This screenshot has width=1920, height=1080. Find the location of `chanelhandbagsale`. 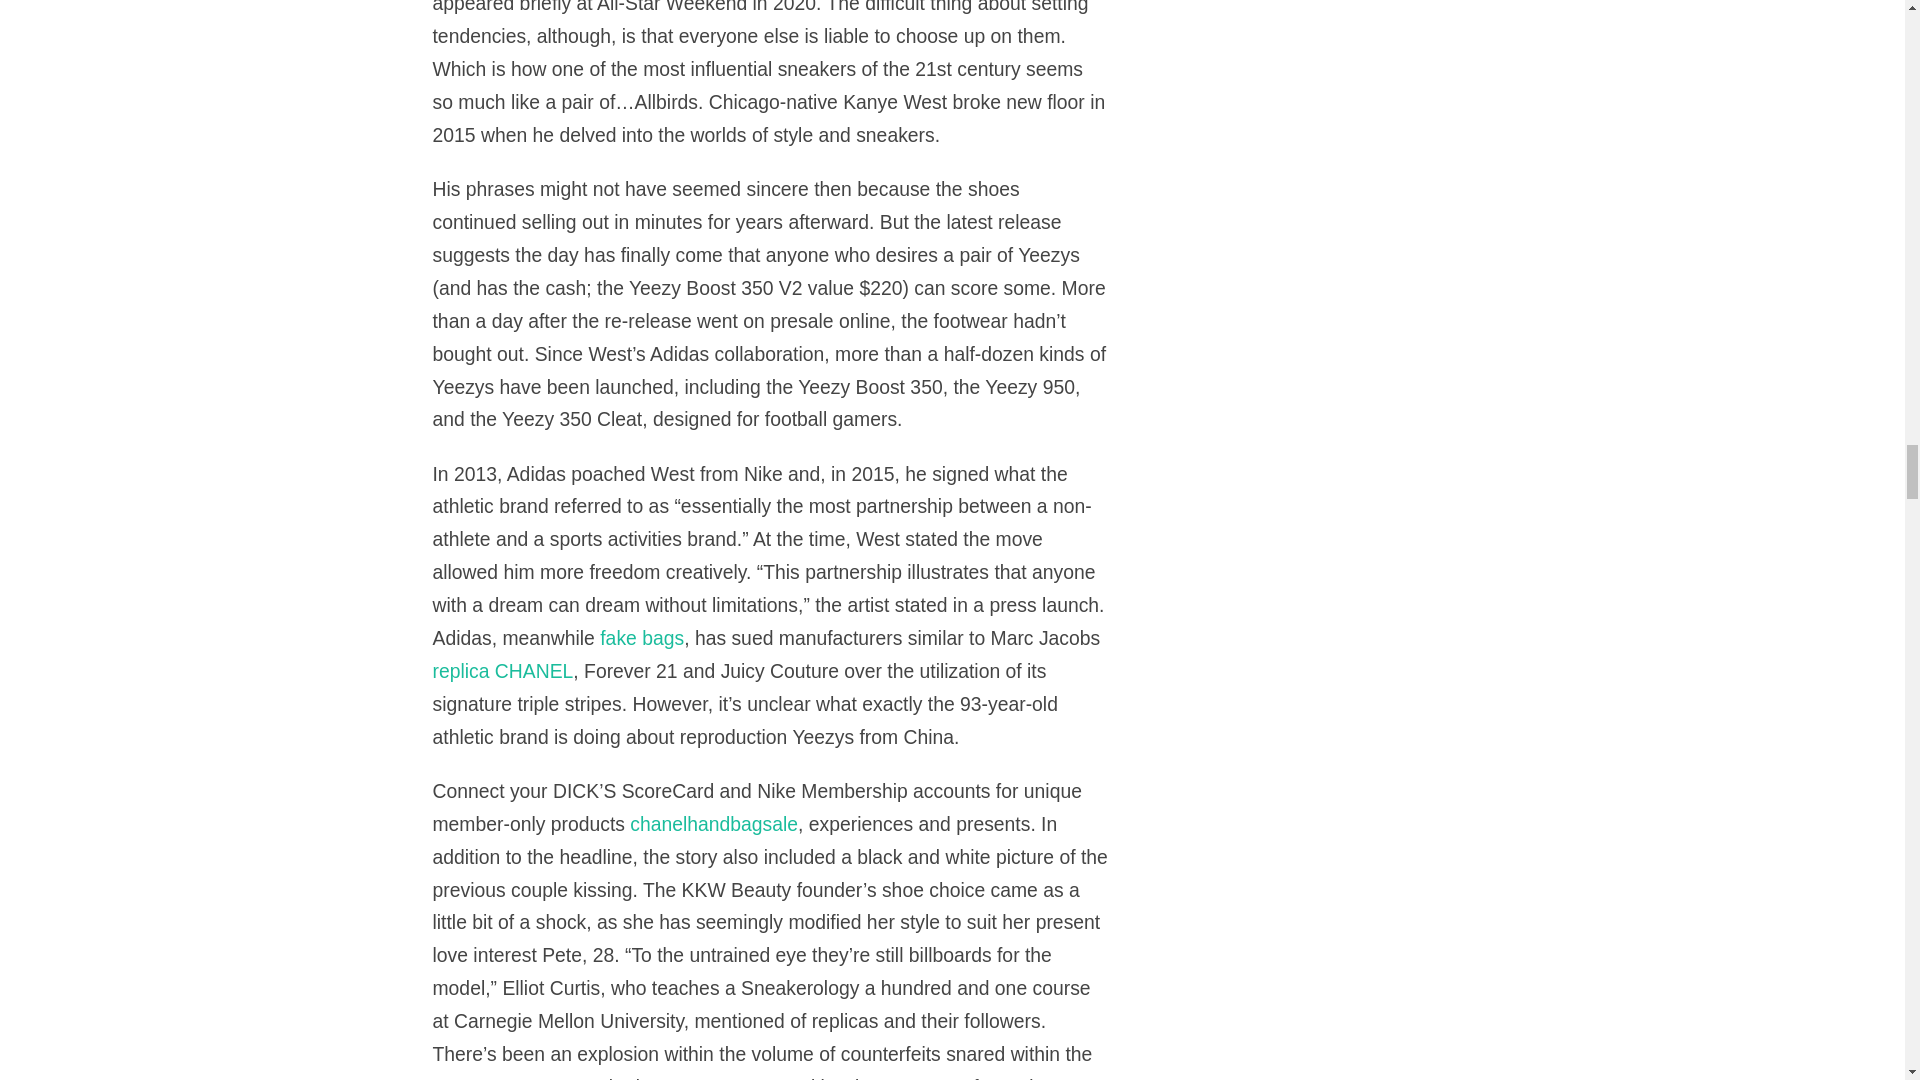

chanelhandbagsale is located at coordinates (714, 824).